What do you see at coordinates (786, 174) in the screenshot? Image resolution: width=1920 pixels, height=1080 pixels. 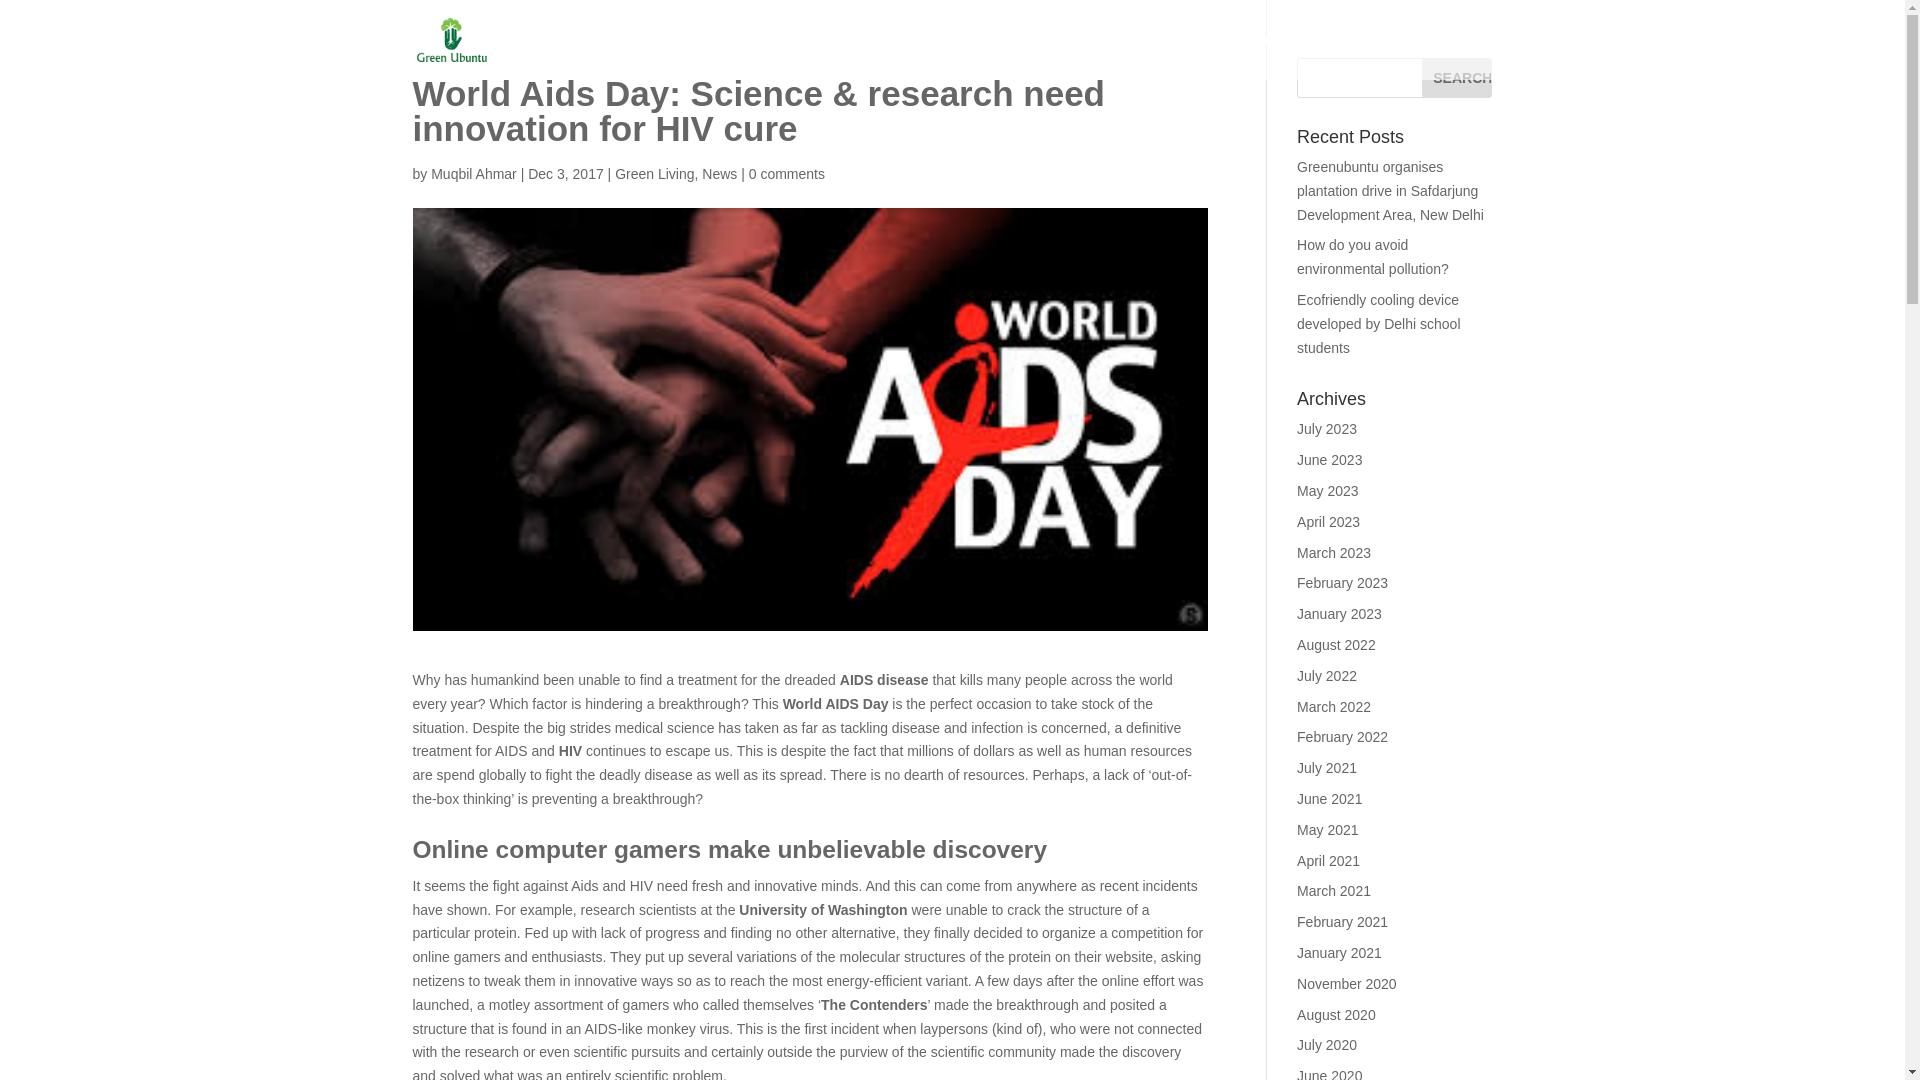 I see `0 comments` at bounding box center [786, 174].